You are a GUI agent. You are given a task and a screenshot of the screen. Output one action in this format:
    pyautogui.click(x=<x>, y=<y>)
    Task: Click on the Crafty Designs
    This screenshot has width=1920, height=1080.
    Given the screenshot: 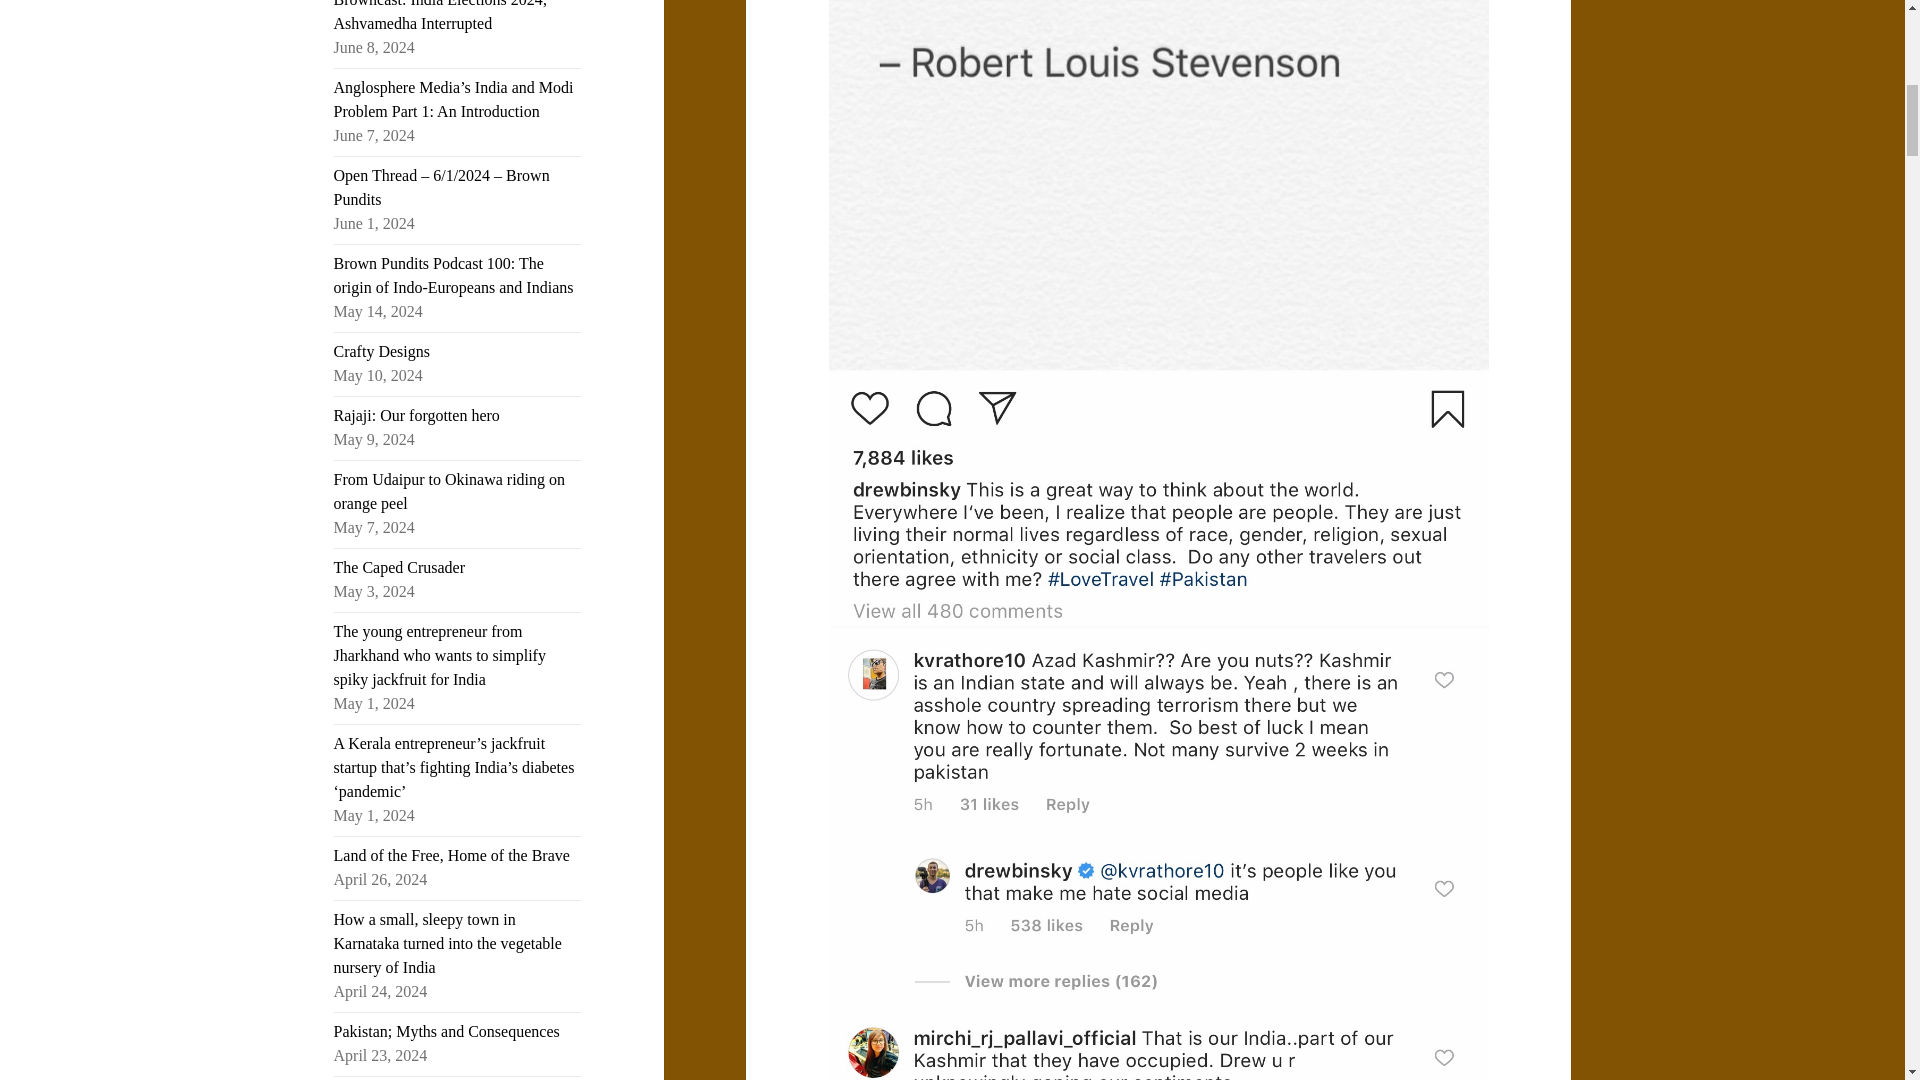 What is the action you would take?
    pyautogui.click(x=382, y=351)
    